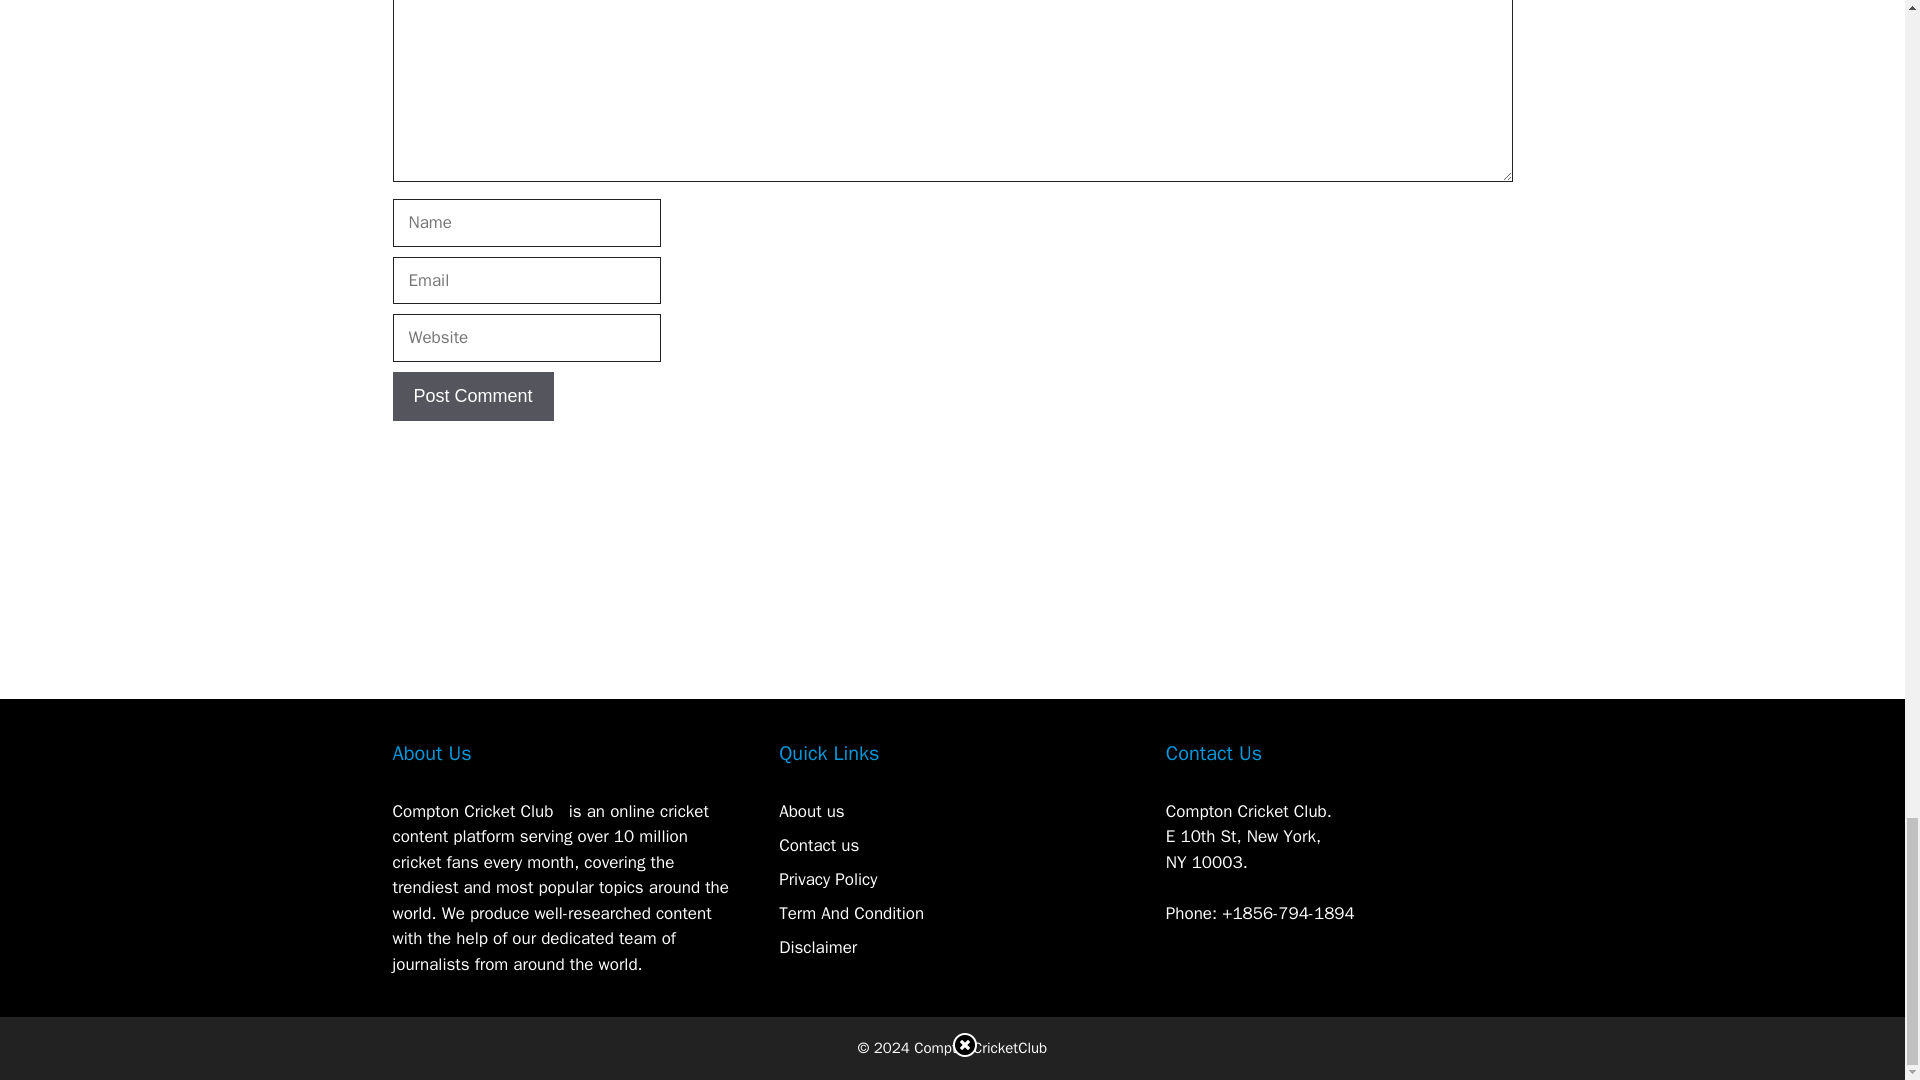 This screenshot has width=1920, height=1080. I want to click on Disclaimer, so click(818, 947).